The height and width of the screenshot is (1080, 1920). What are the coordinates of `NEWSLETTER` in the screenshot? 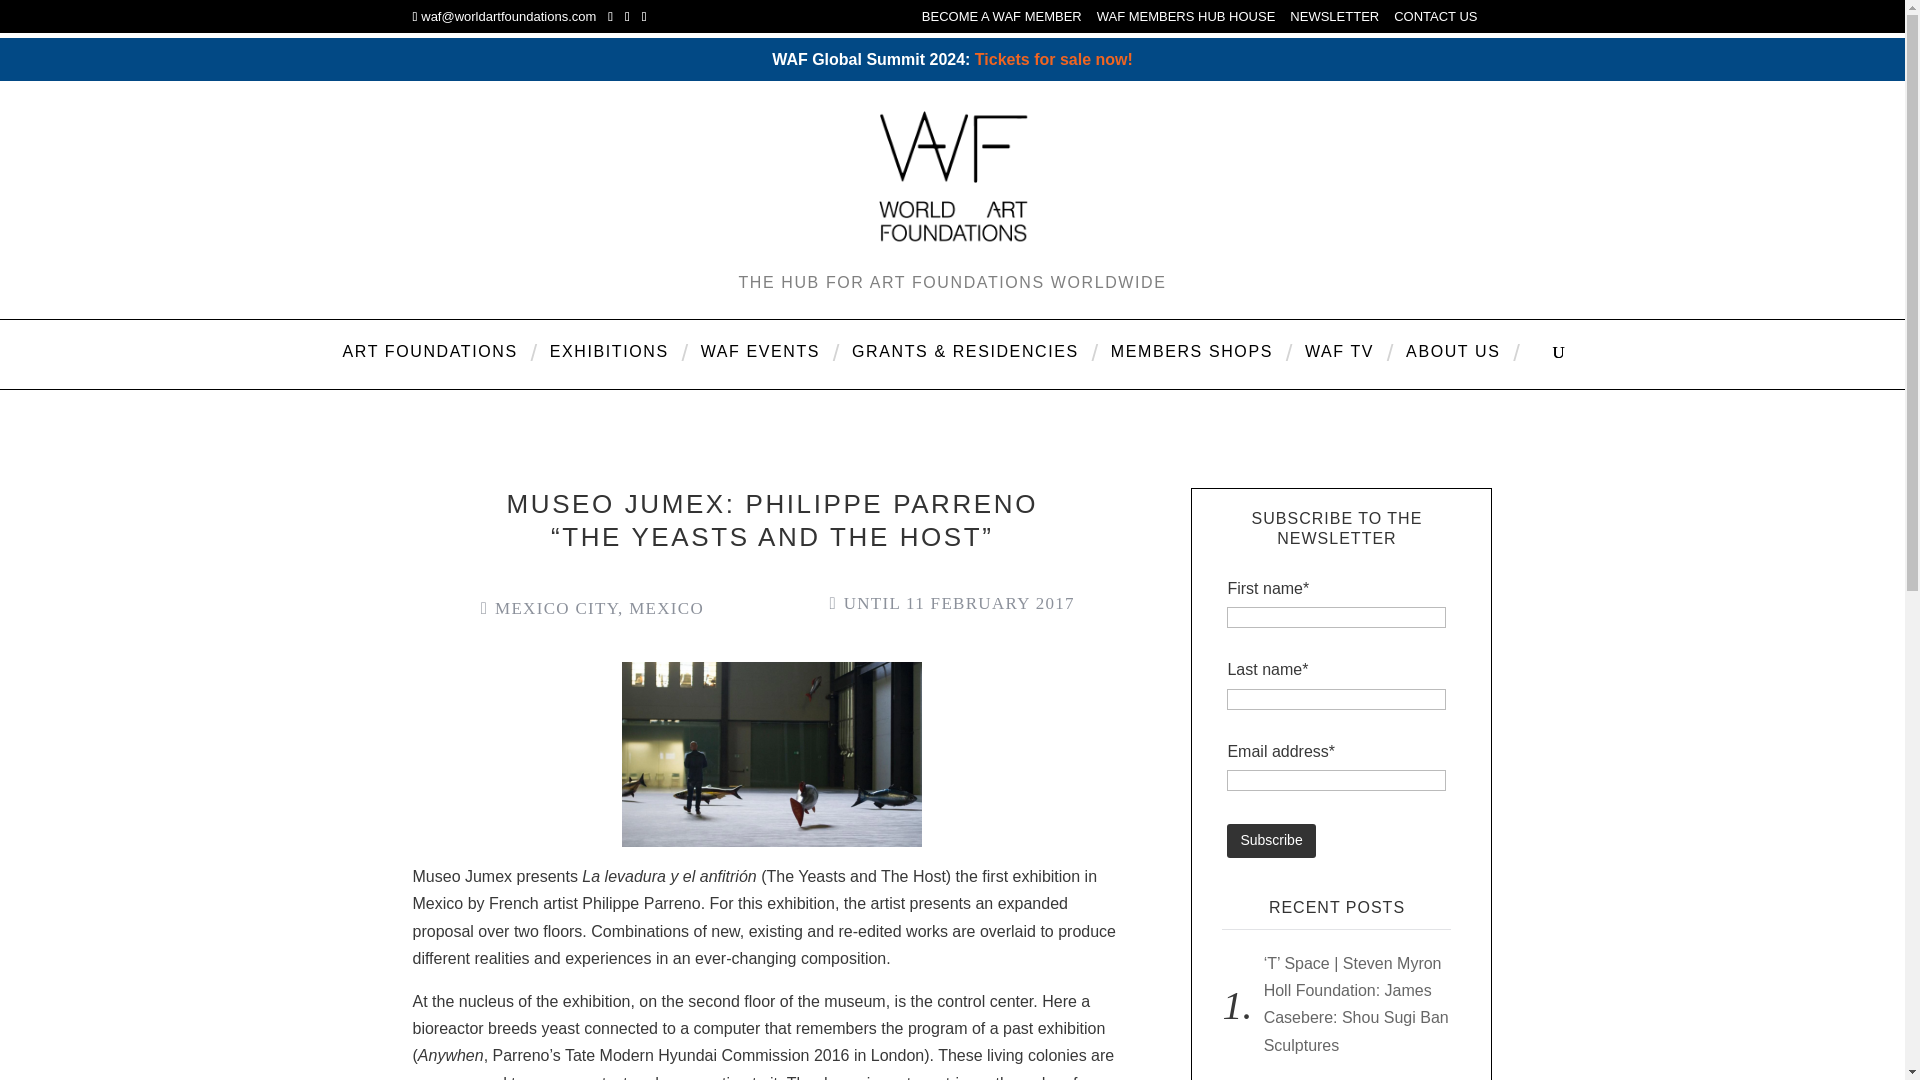 It's located at (1334, 21).